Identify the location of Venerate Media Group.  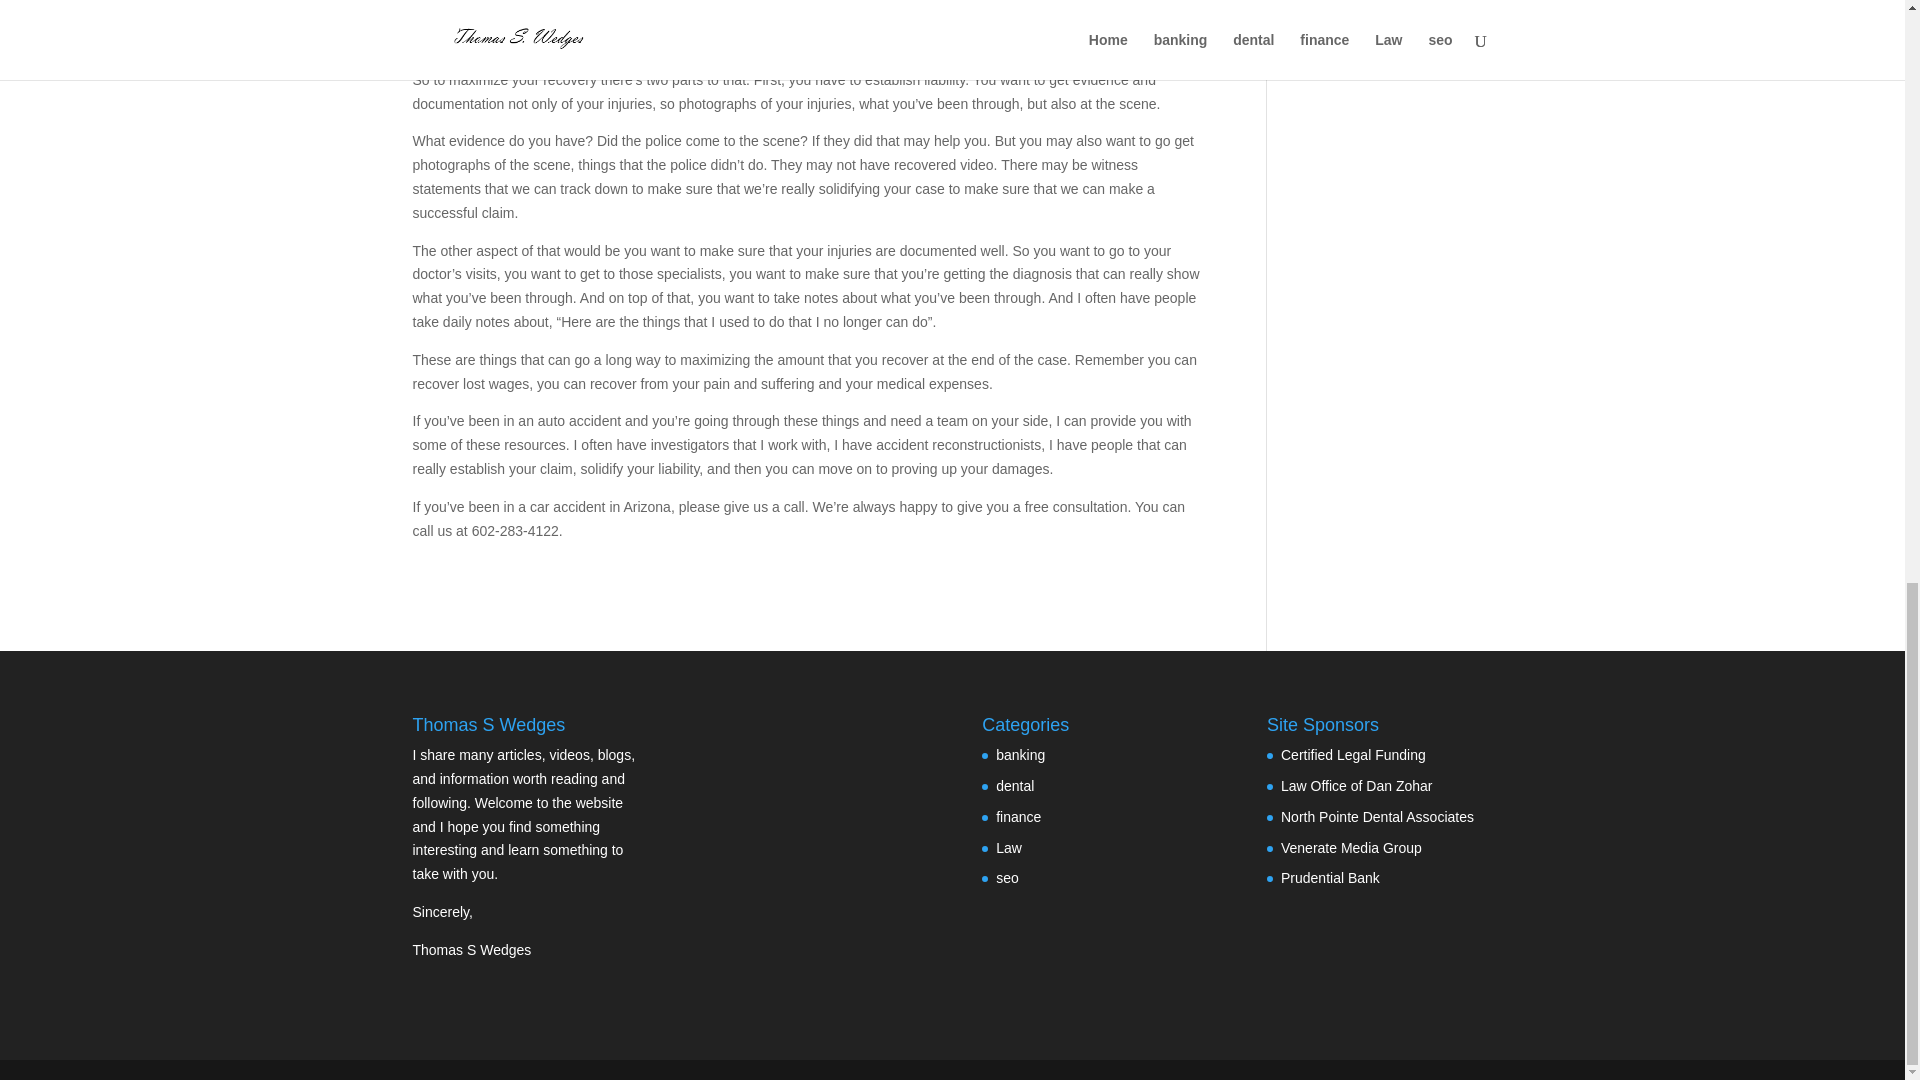
(1351, 848).